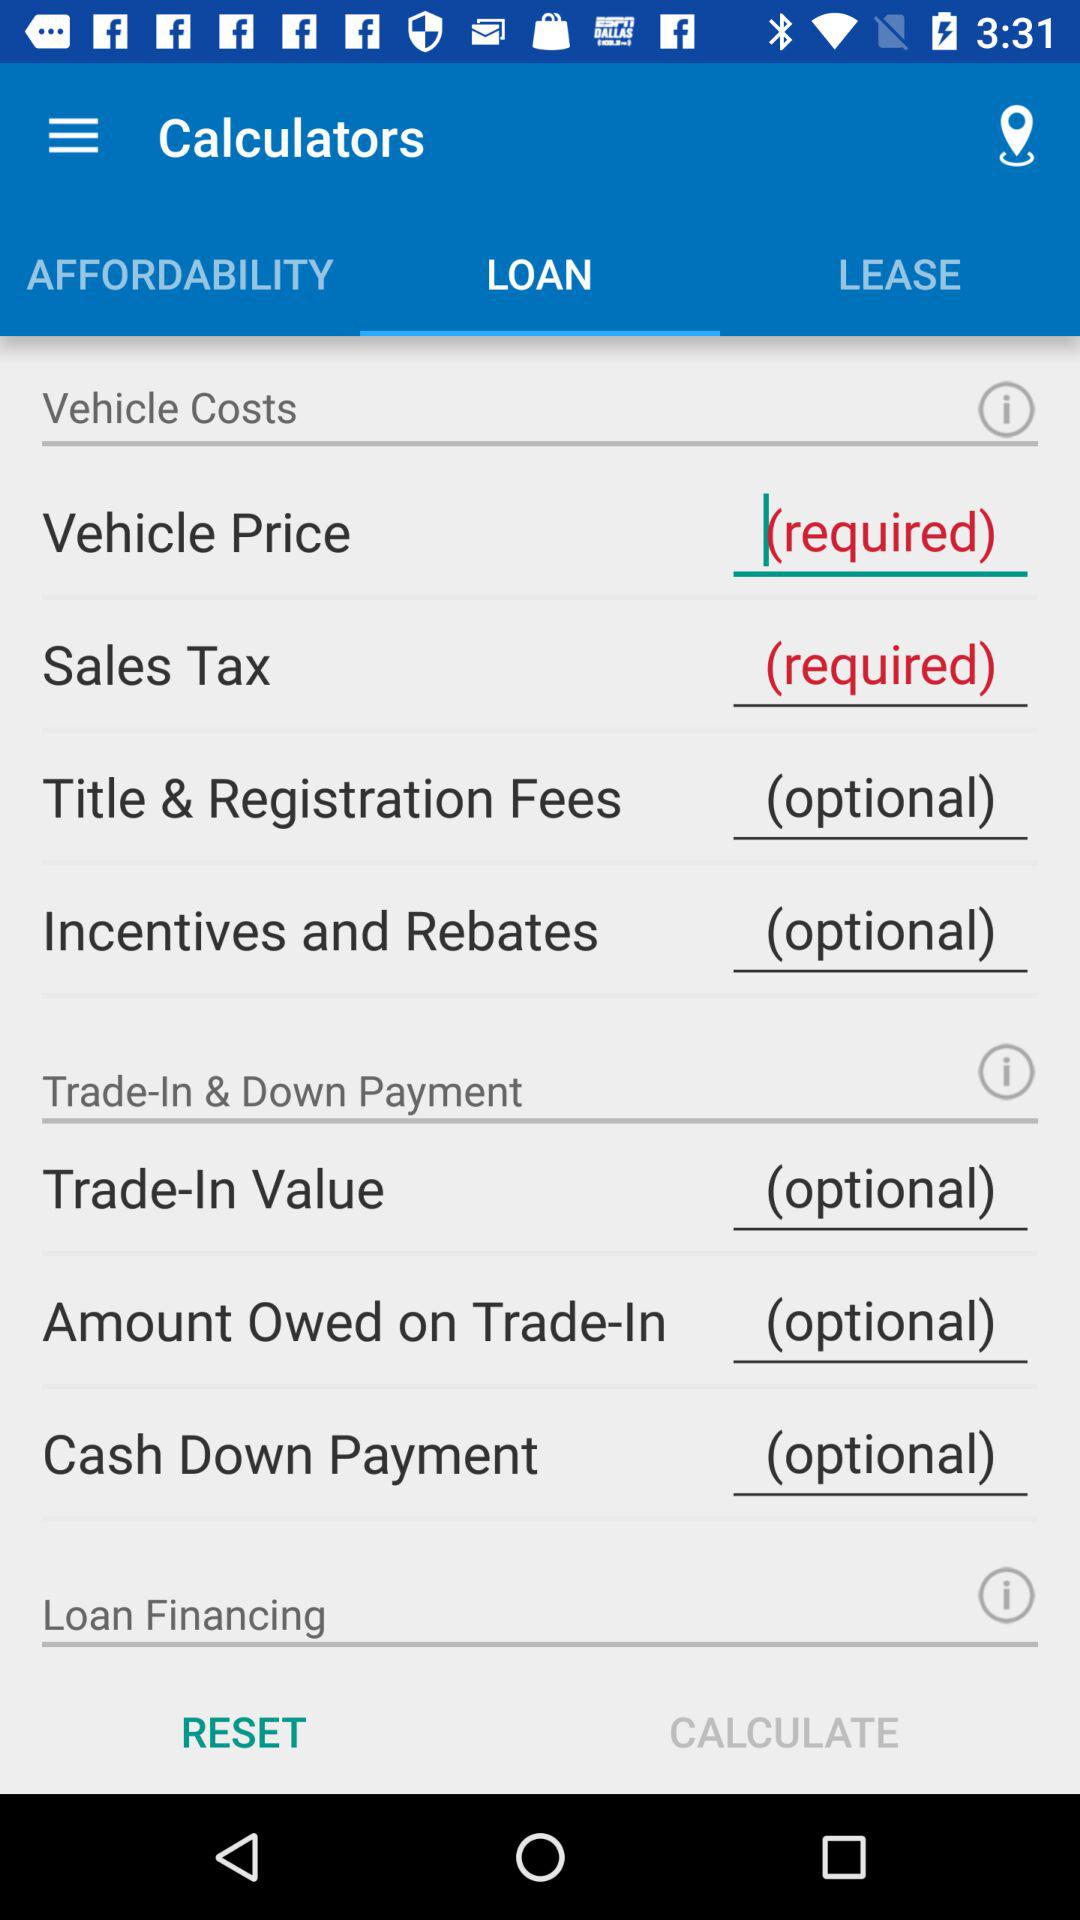 This screenshot has height=1920, width=1080. I want to click on enter inventives and rebates, so click(880, 929).